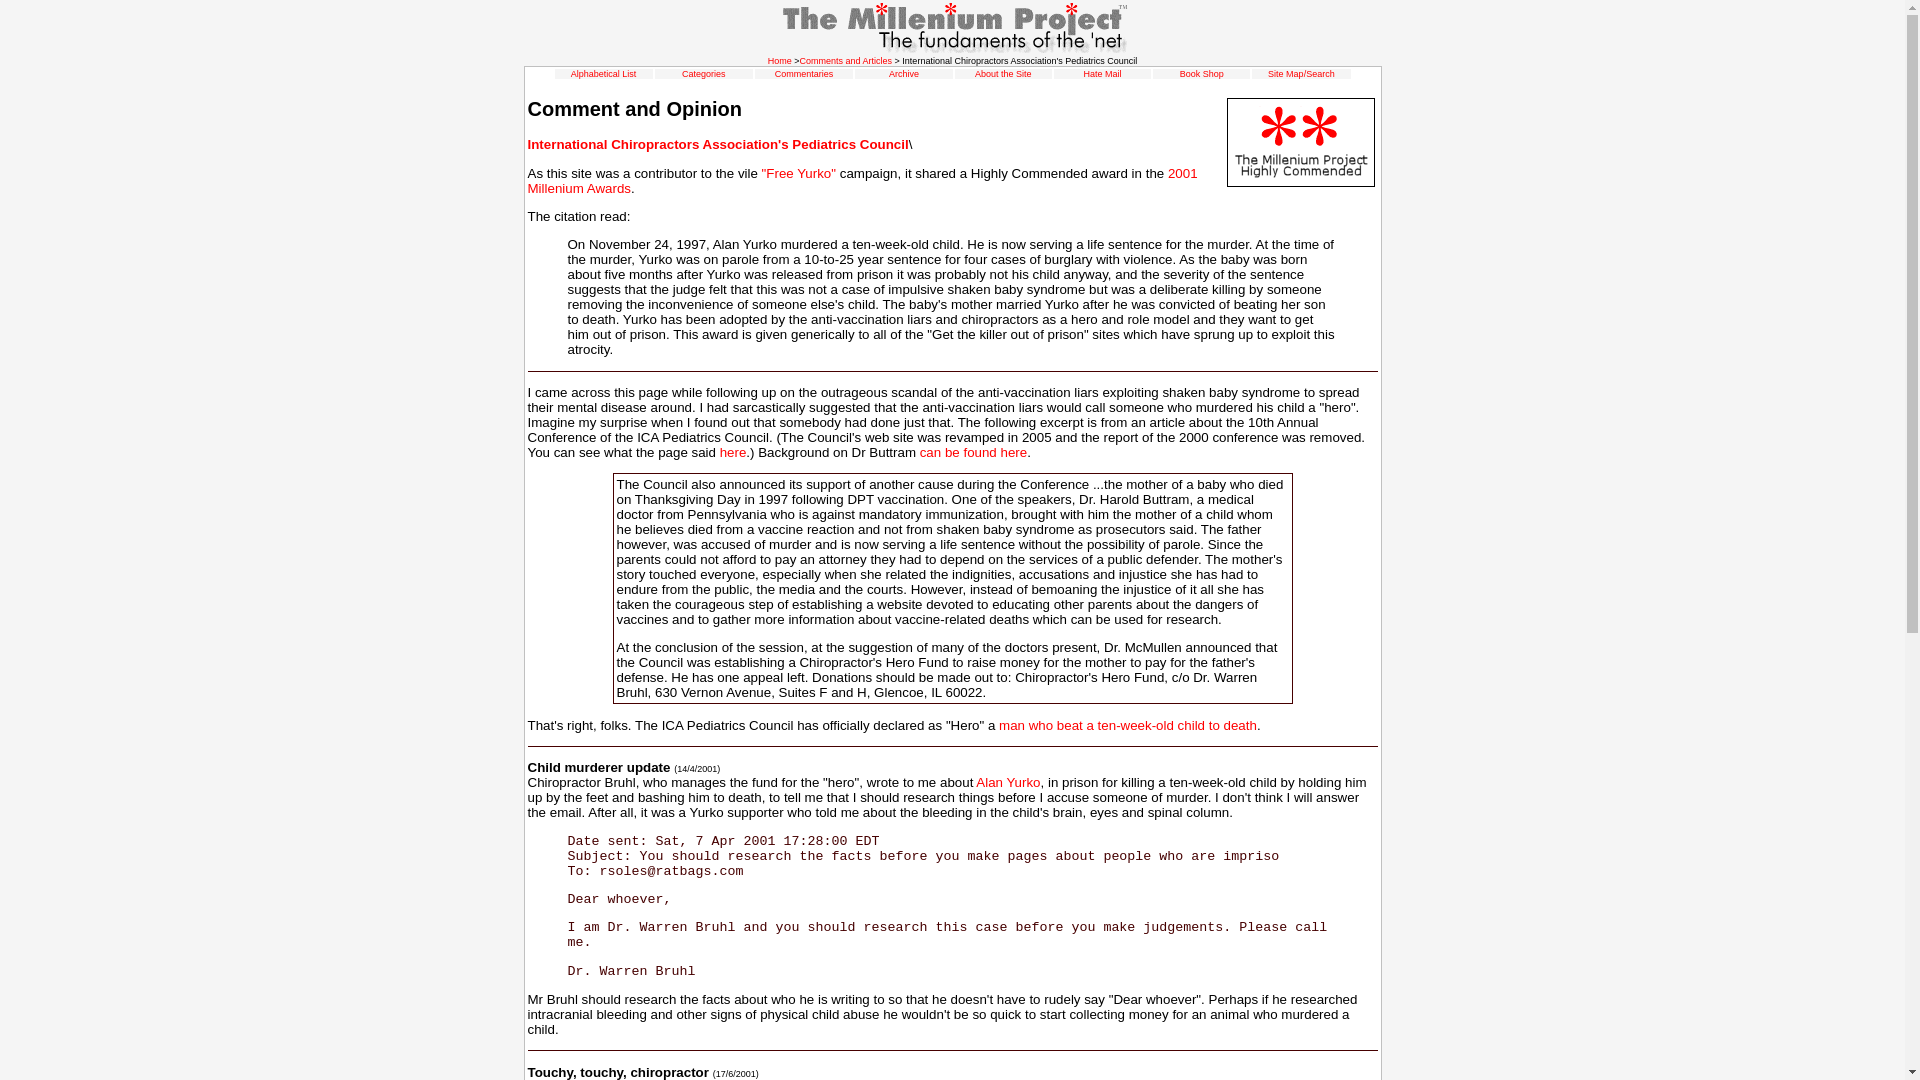  I want to click on here, so click(733, 452).